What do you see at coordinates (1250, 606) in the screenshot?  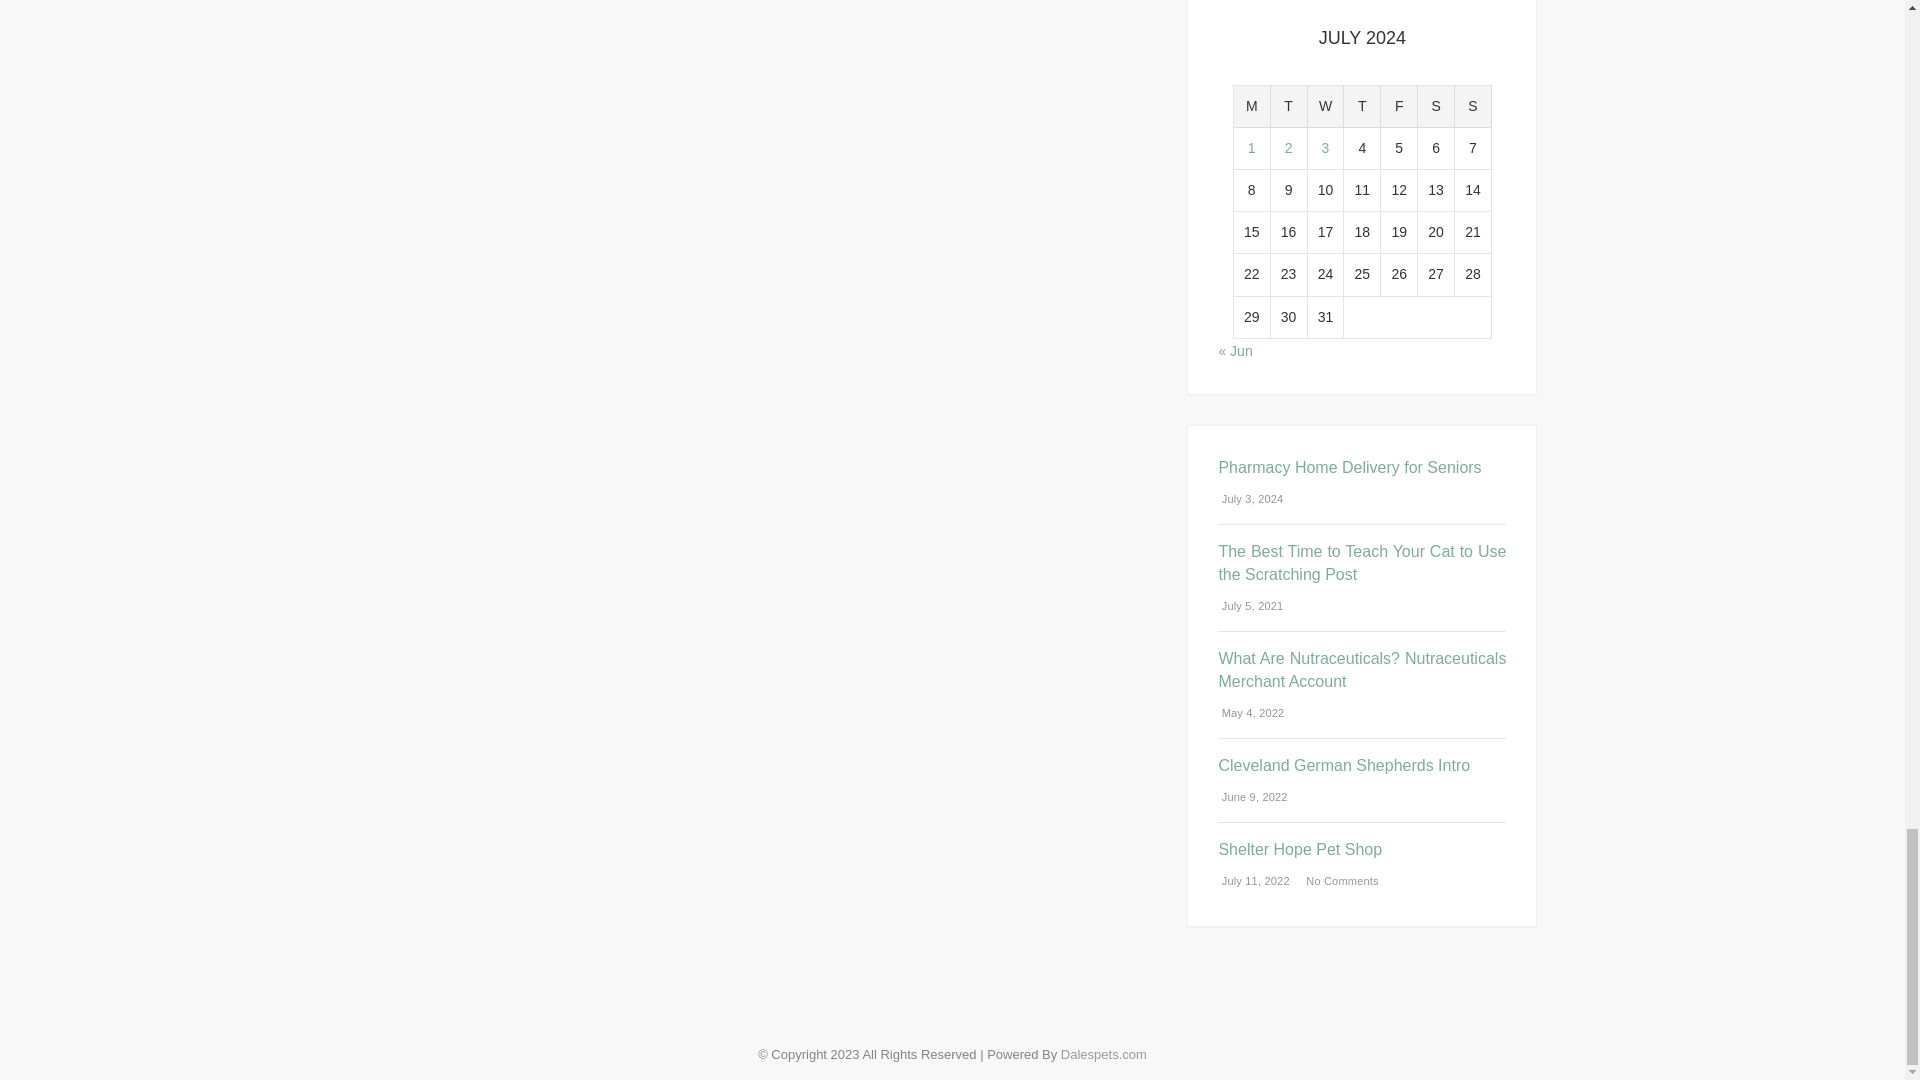 I see `July 5, 2021` at bounding box center [1250, 606].